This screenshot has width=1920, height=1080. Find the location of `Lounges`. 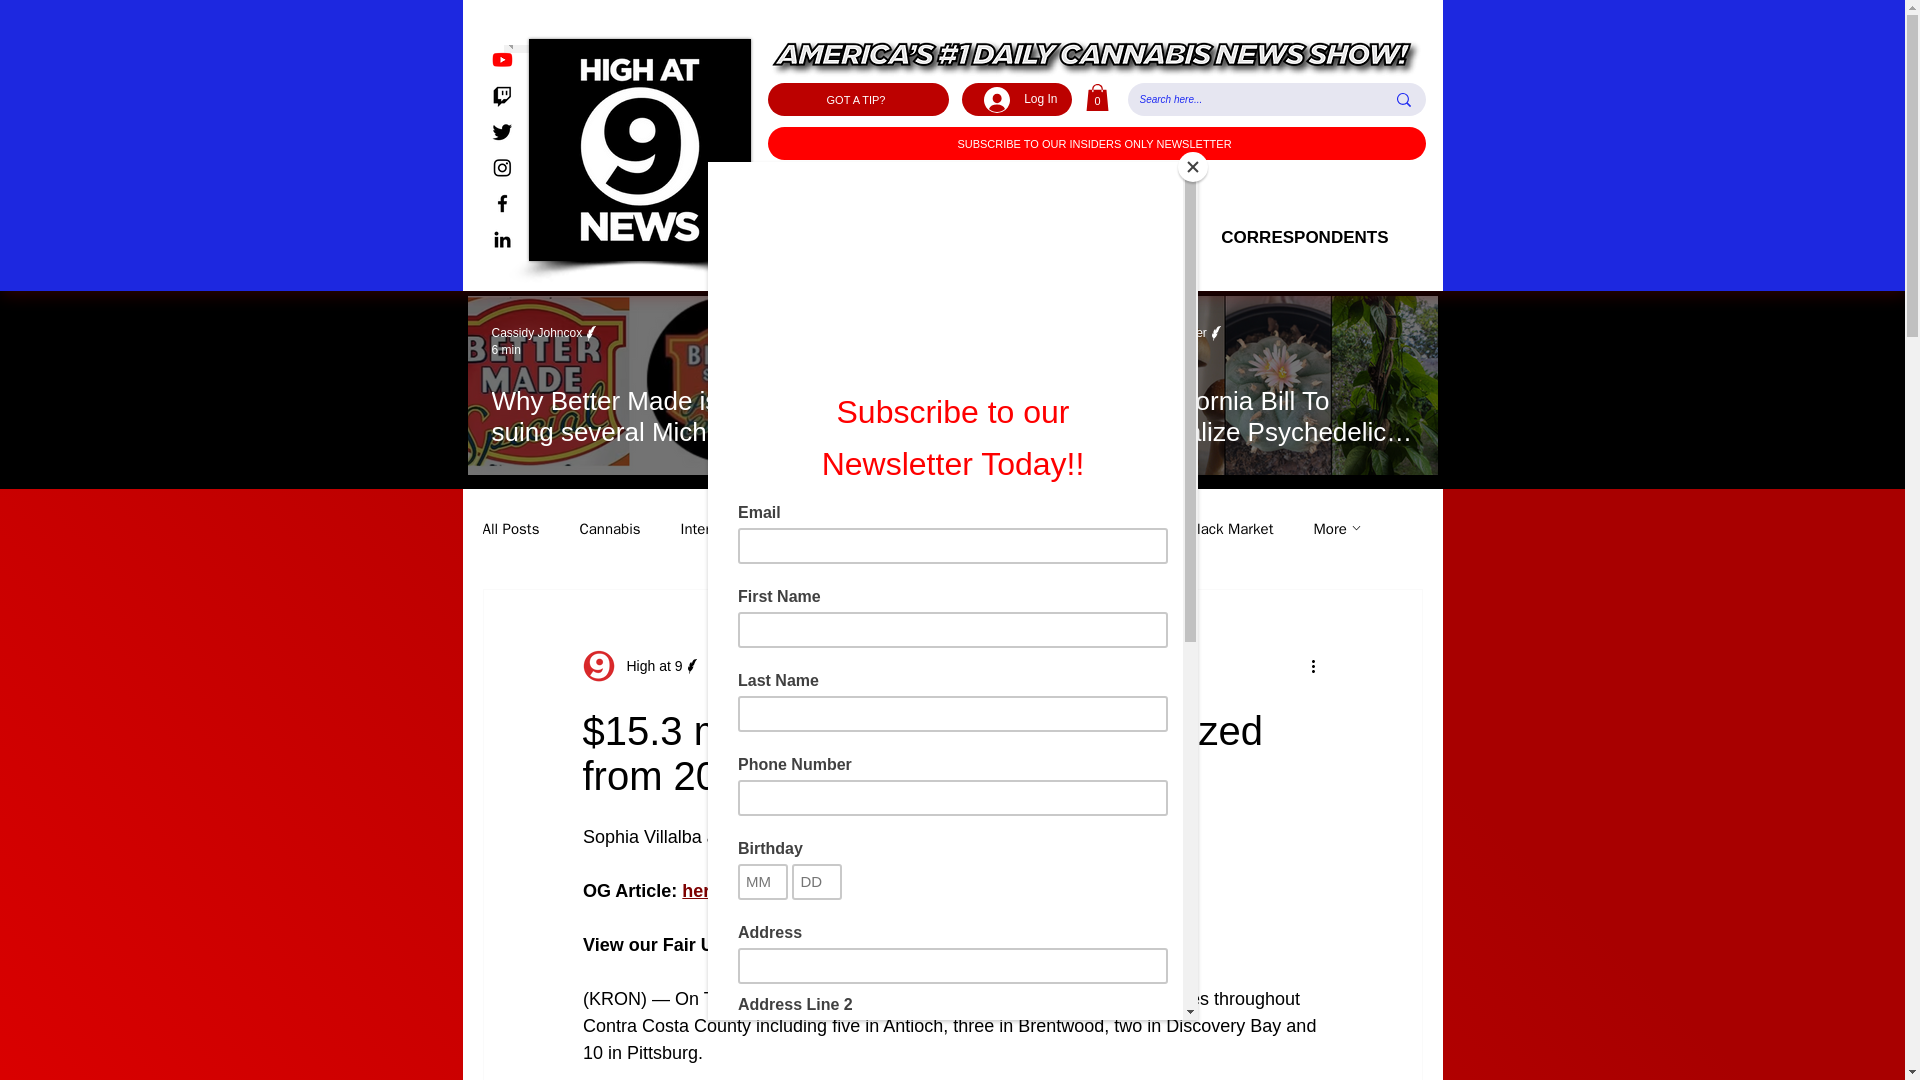

Lounges is located at coordinates (830, 528).